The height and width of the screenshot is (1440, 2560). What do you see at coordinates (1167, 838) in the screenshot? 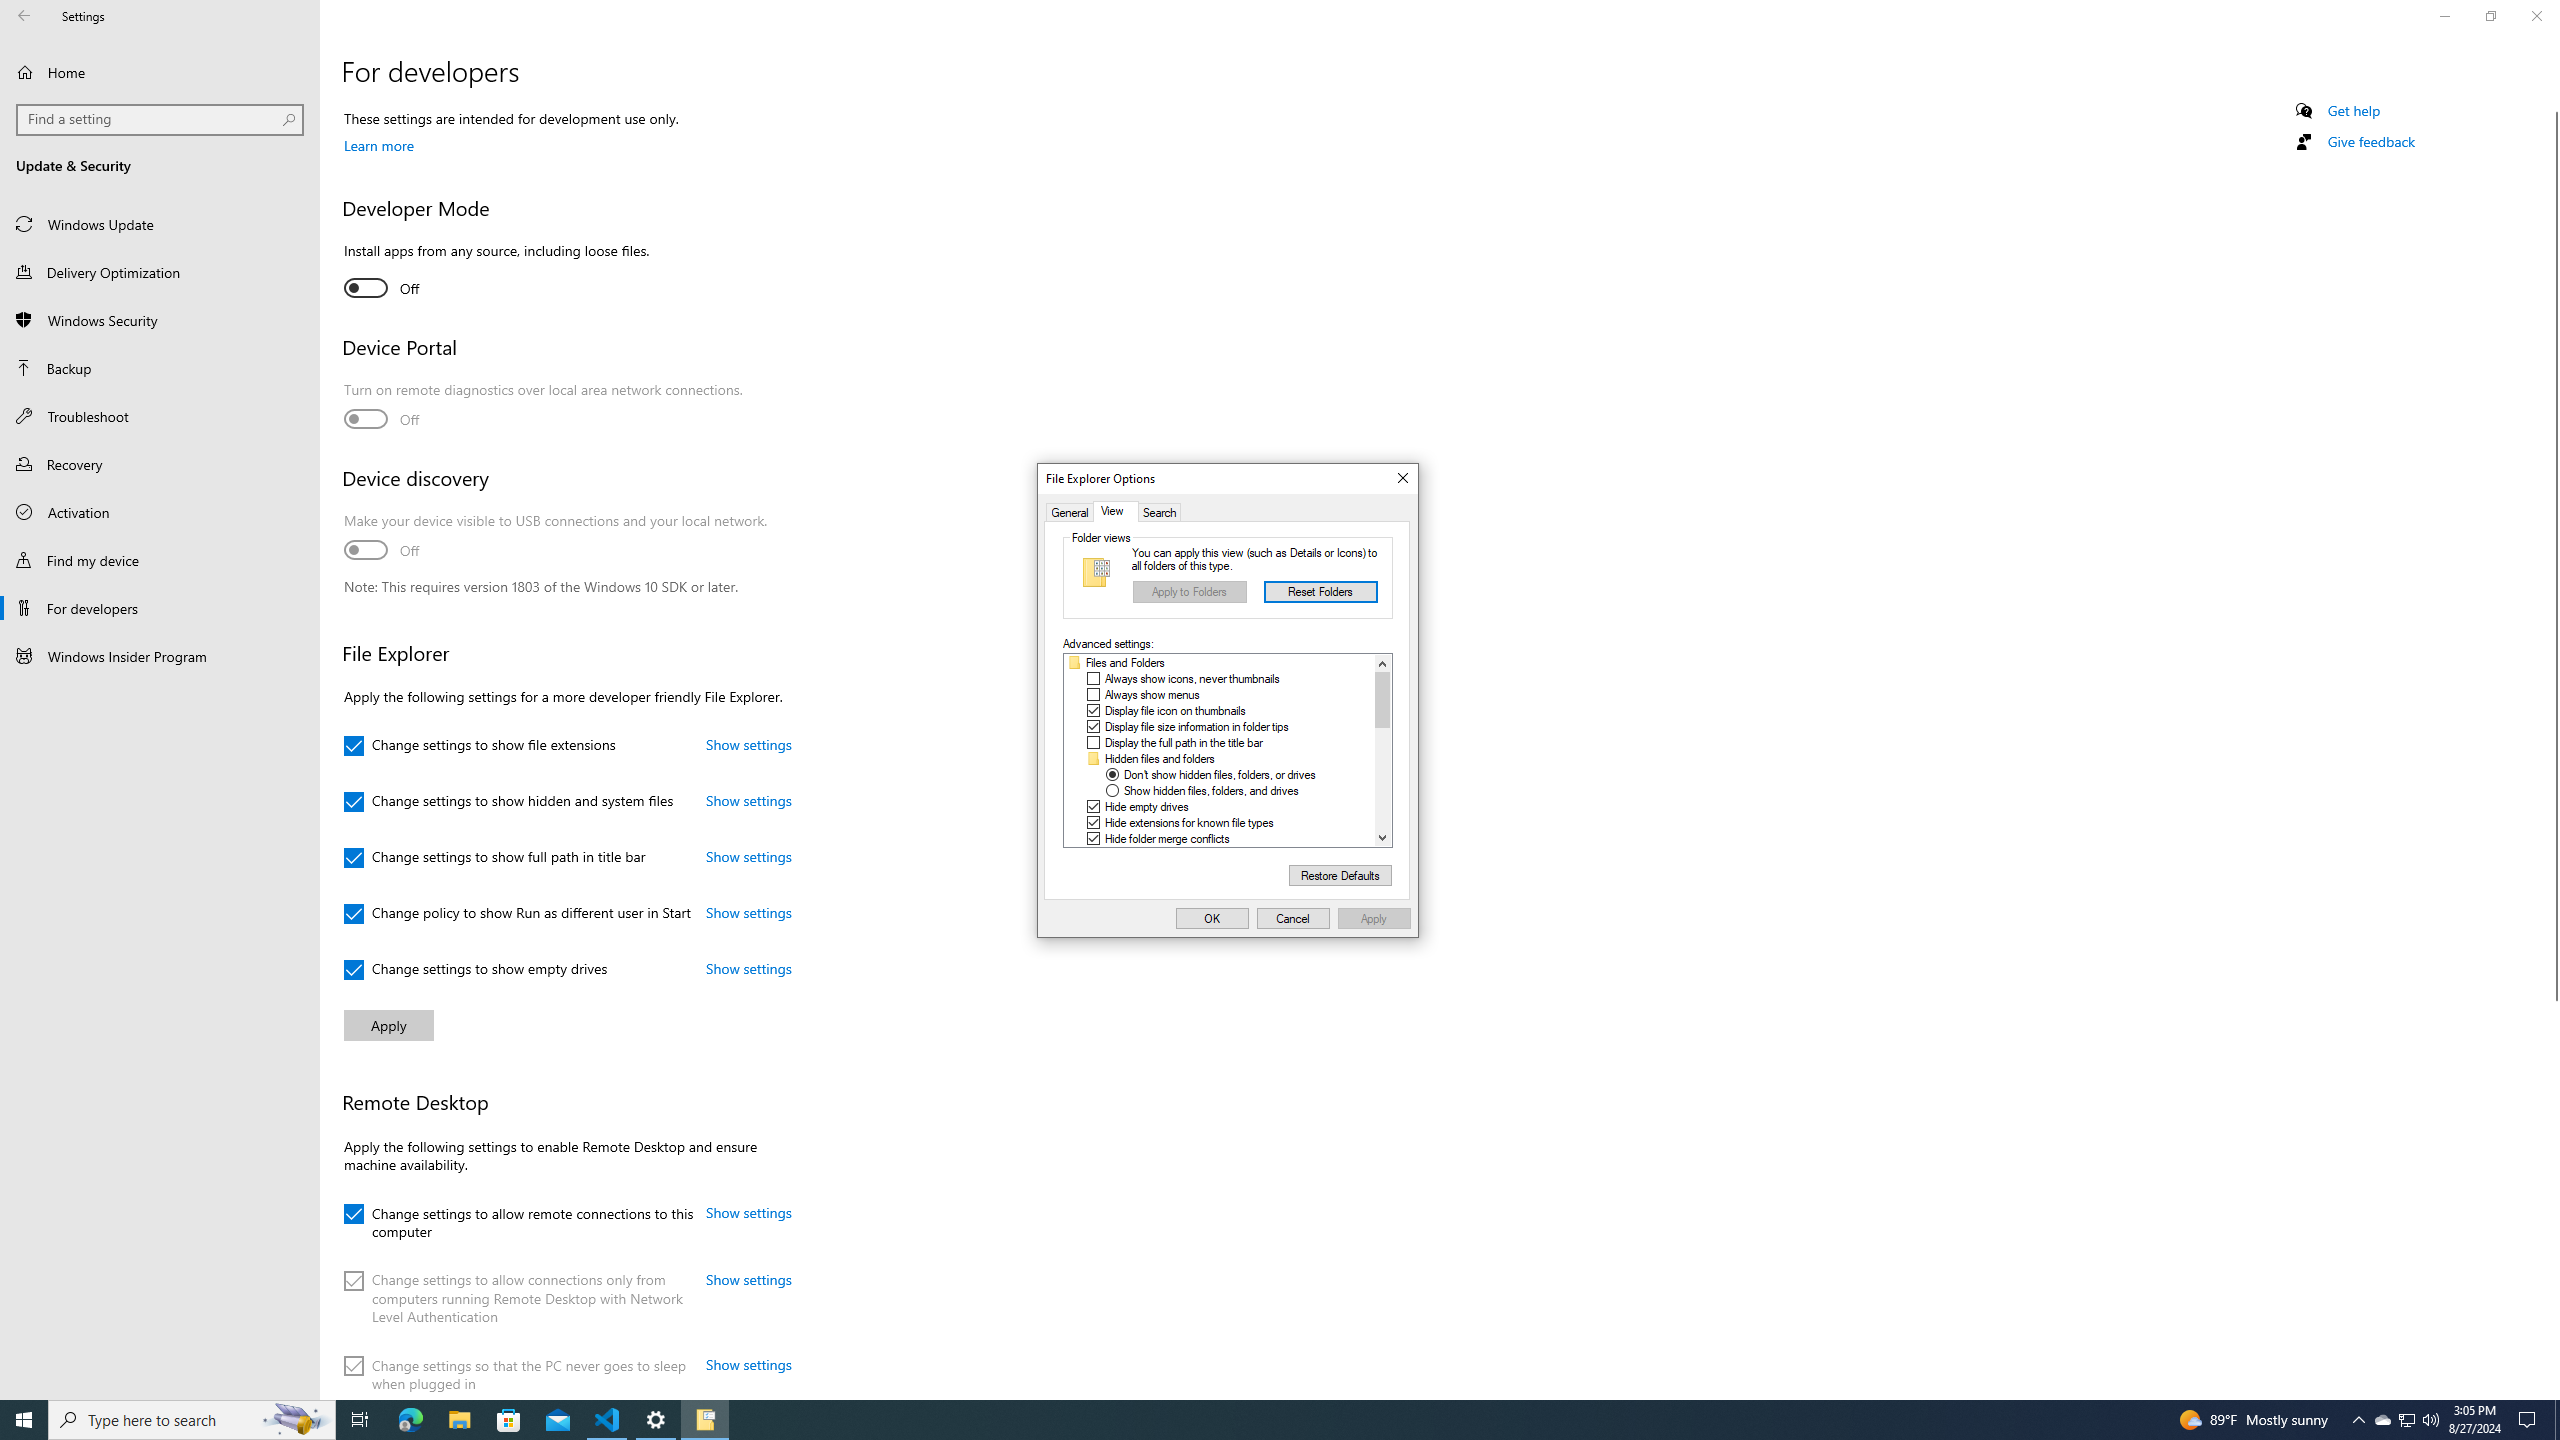
I see `Hide folder merge conflicts` at bounding box center [1167, 838].